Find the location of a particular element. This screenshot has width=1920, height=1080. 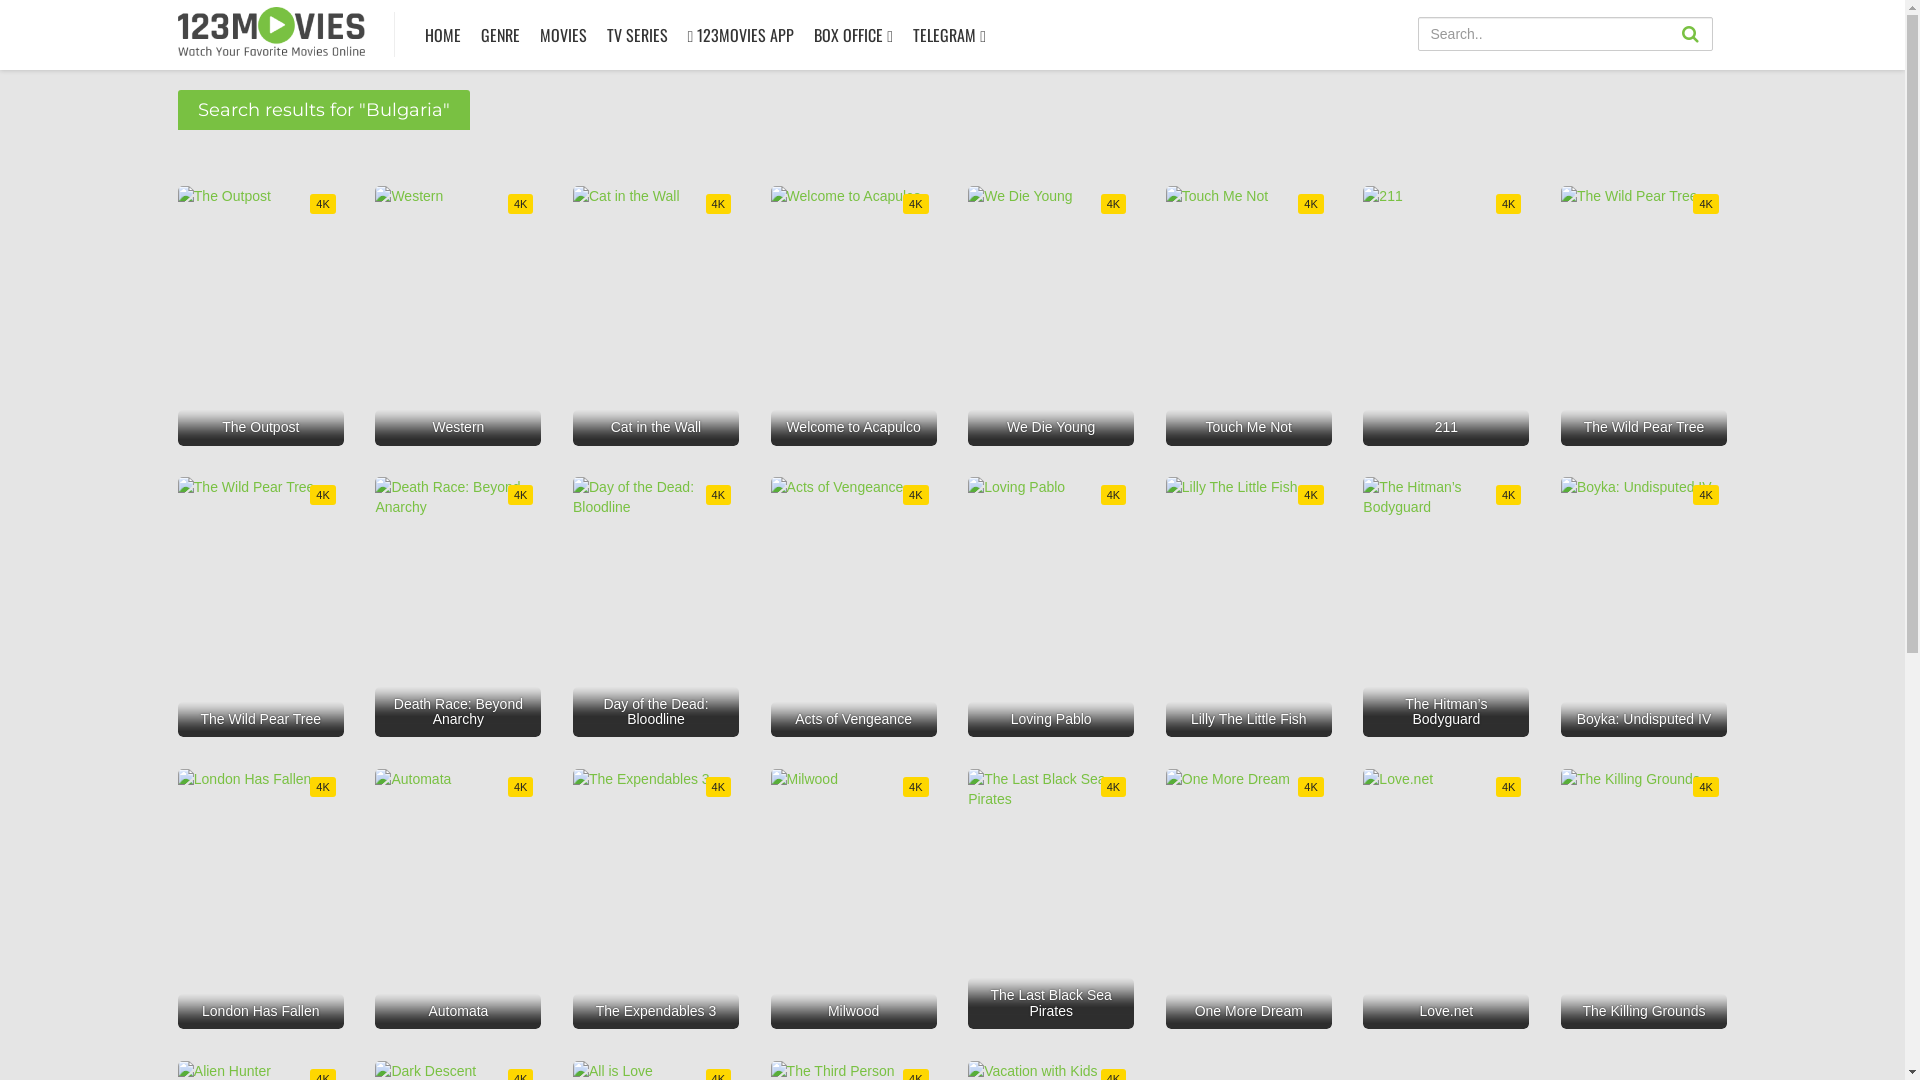

4K
Loving Pablo is located at coordinates (1051, 607).